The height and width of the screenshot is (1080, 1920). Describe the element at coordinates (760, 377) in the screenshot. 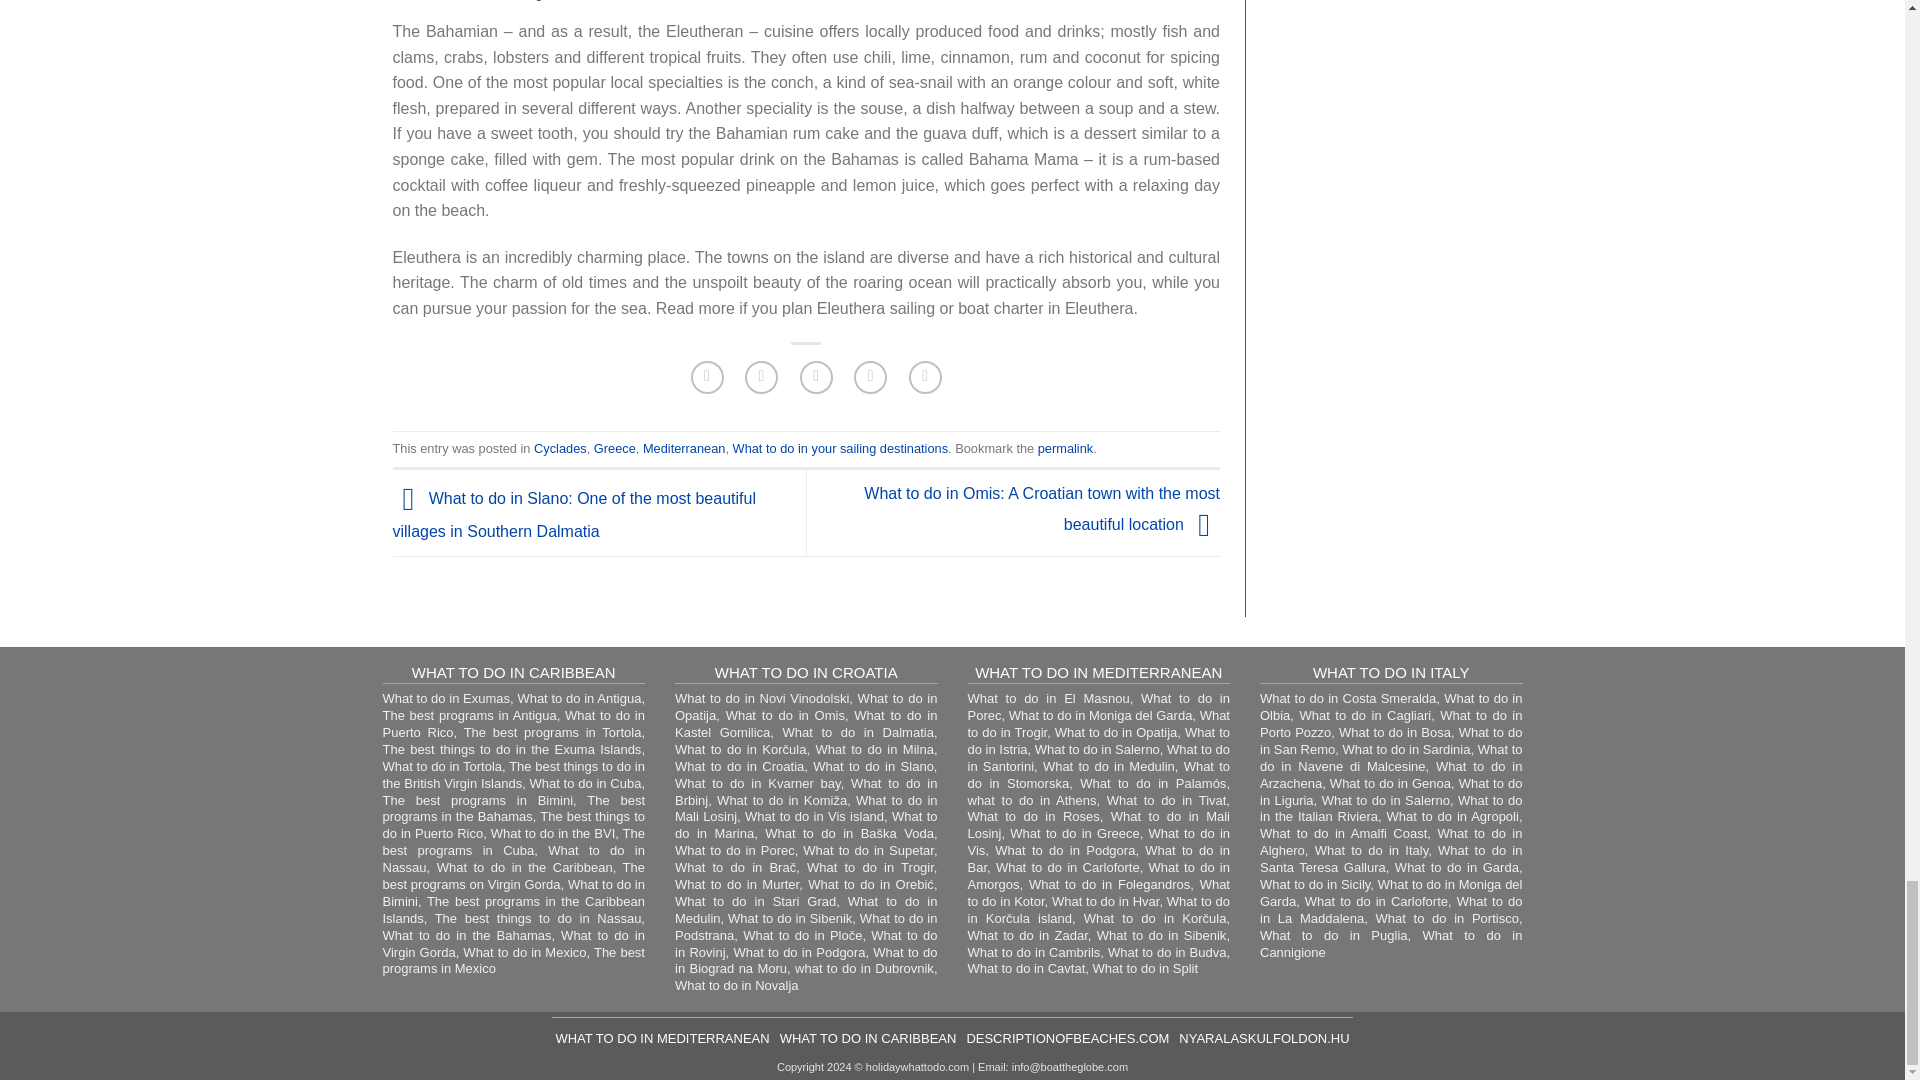

I see `Share on Twitter` at that location.